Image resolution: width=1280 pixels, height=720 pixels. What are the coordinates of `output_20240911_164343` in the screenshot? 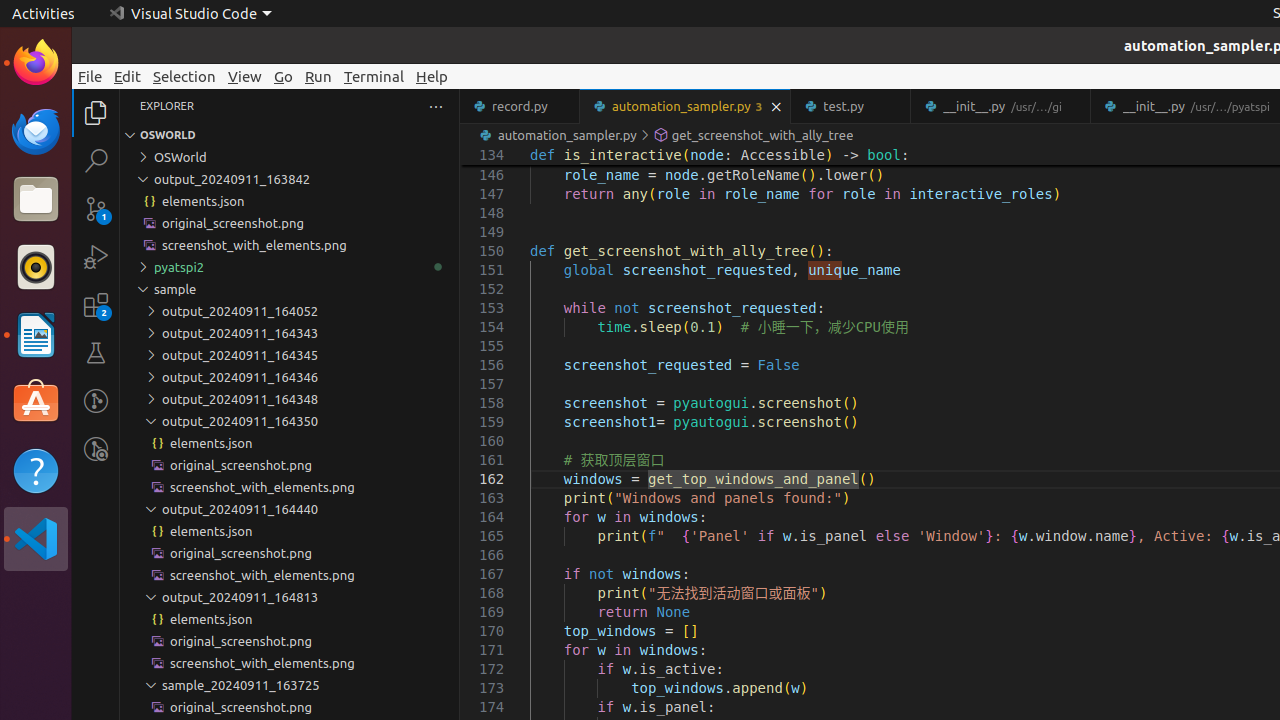 It's located at (290, 333).